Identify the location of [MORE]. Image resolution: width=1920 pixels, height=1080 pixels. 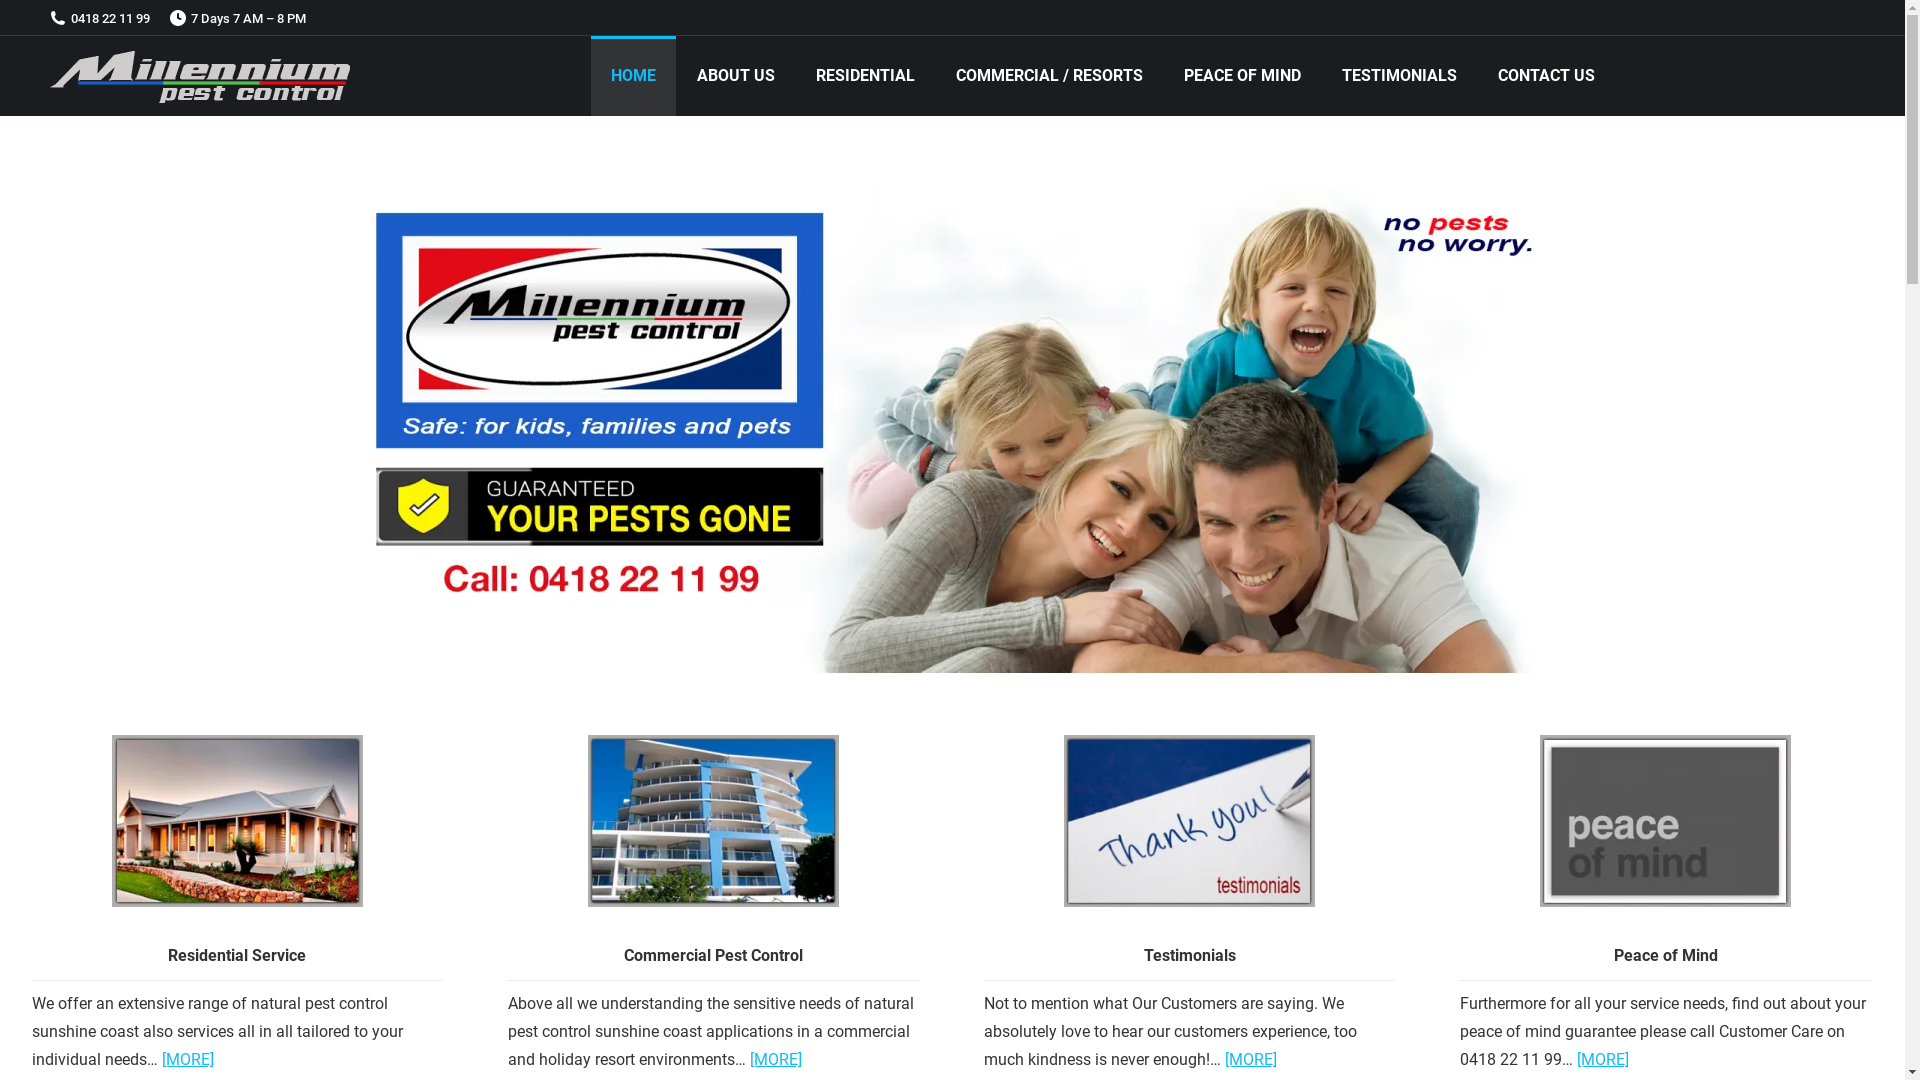
(188, 1060).